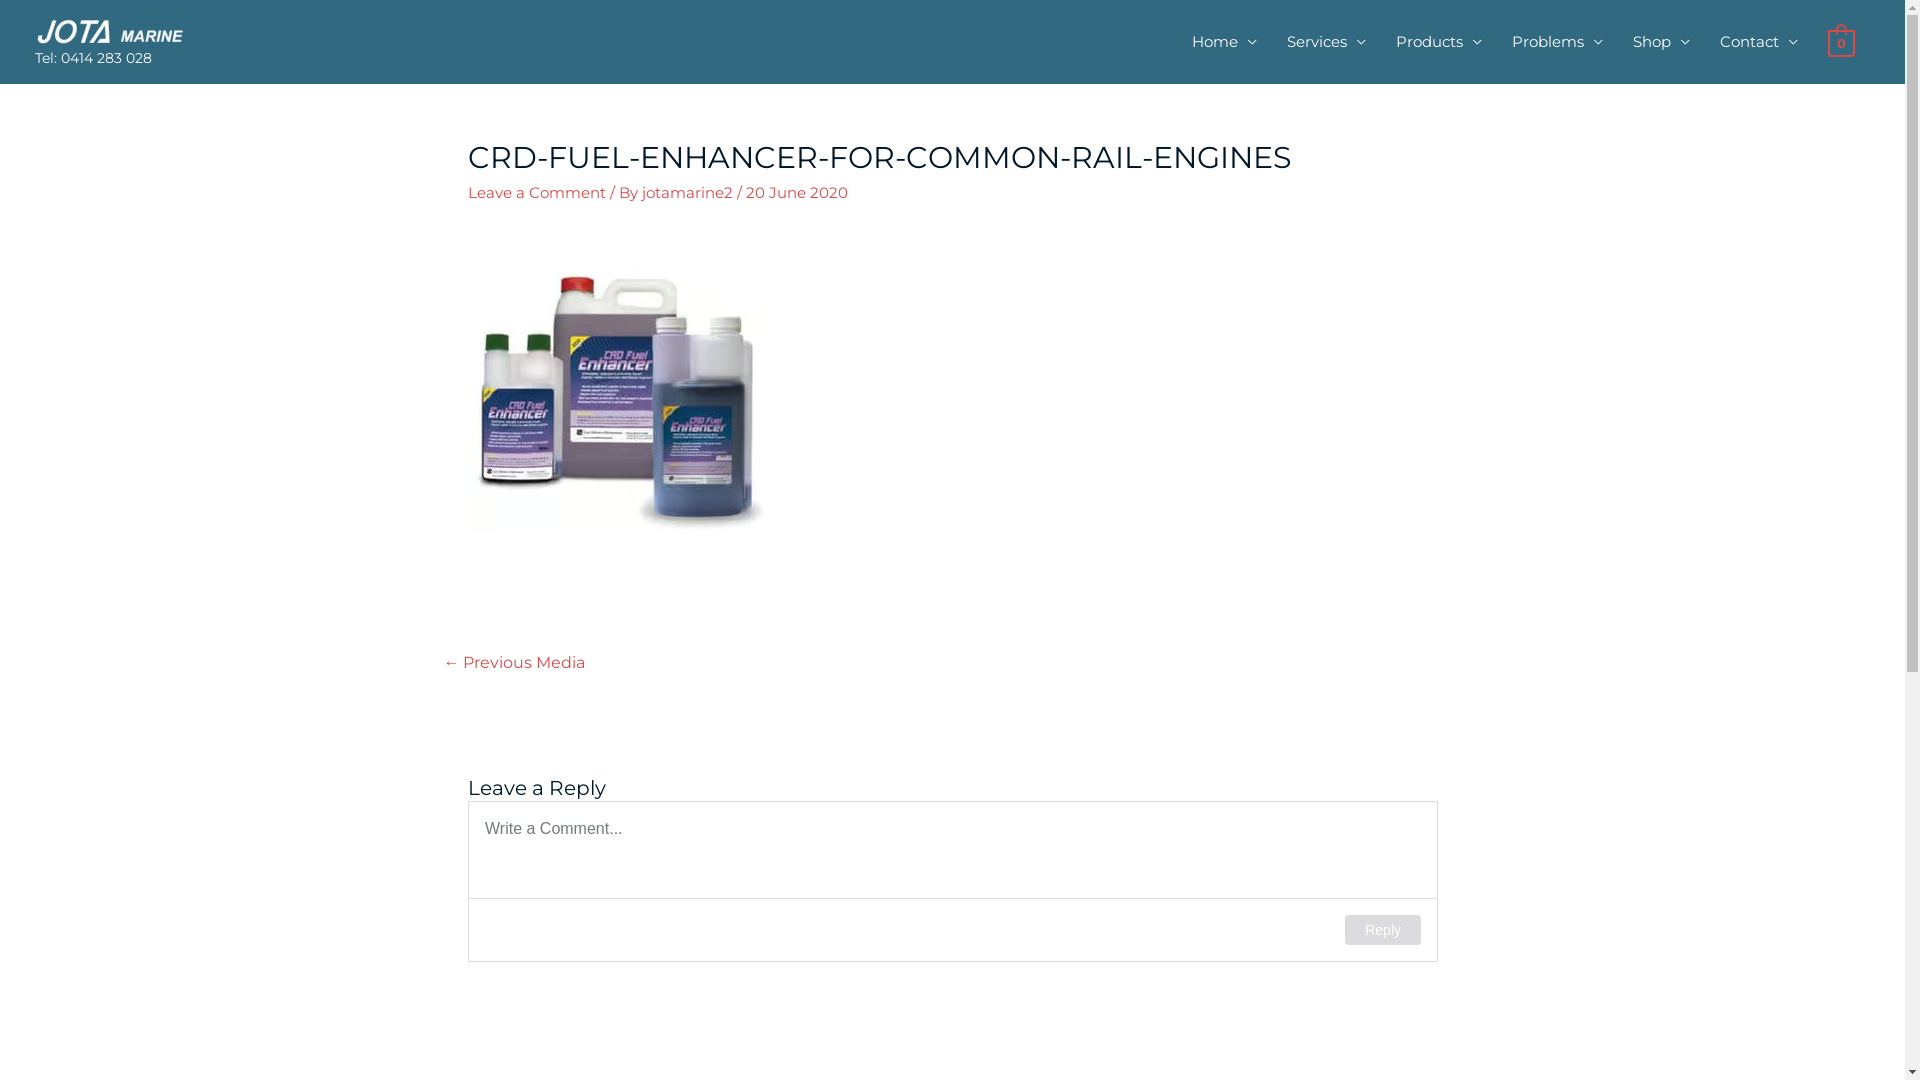 This screenshot has height=1080, width=1920. What do you see at coordinates (1842, 42) in the screenshot?
I see `0` at bounding box center [1842, 42].